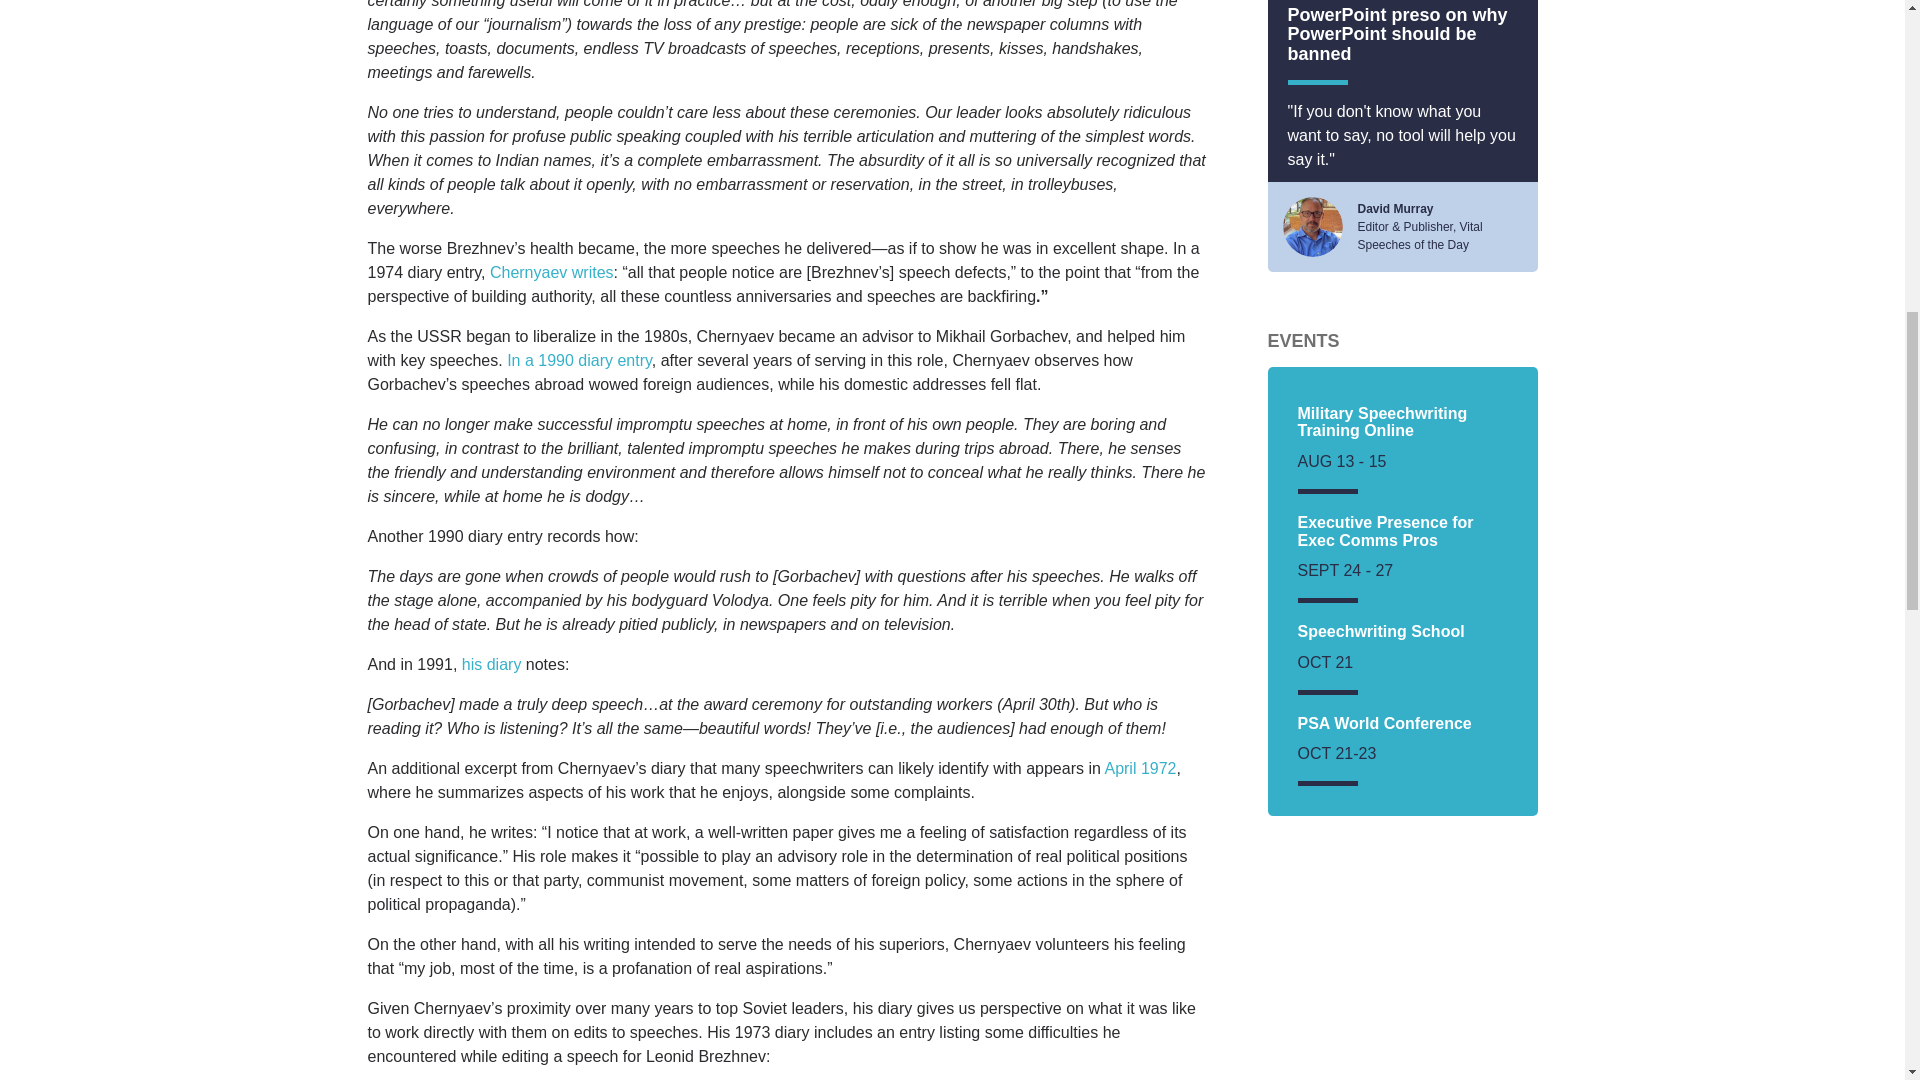  Describe the element at coordinates (579, 360) in the screenshot. I see `In a 1990 diary entry` at that location.